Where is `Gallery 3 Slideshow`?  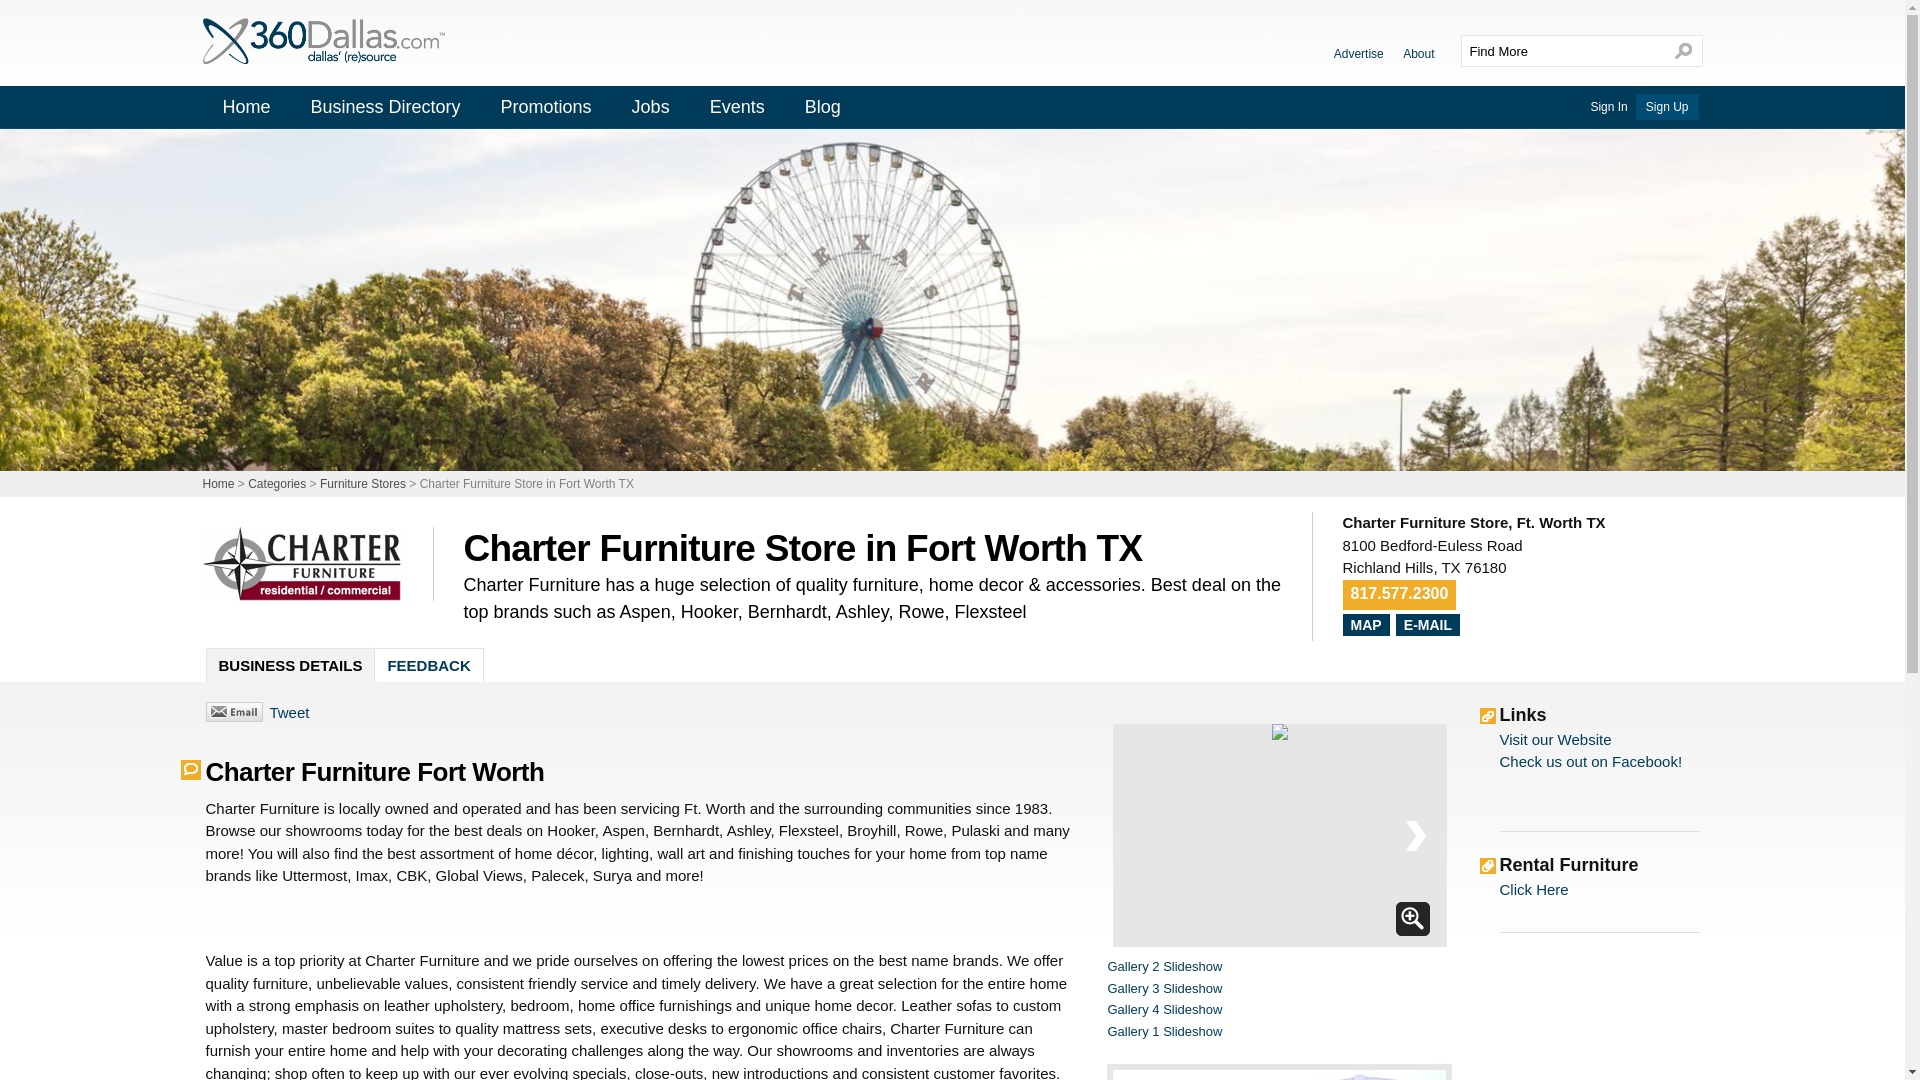
Gallery 3 Slideshow is located at coordinates (1165, 988).